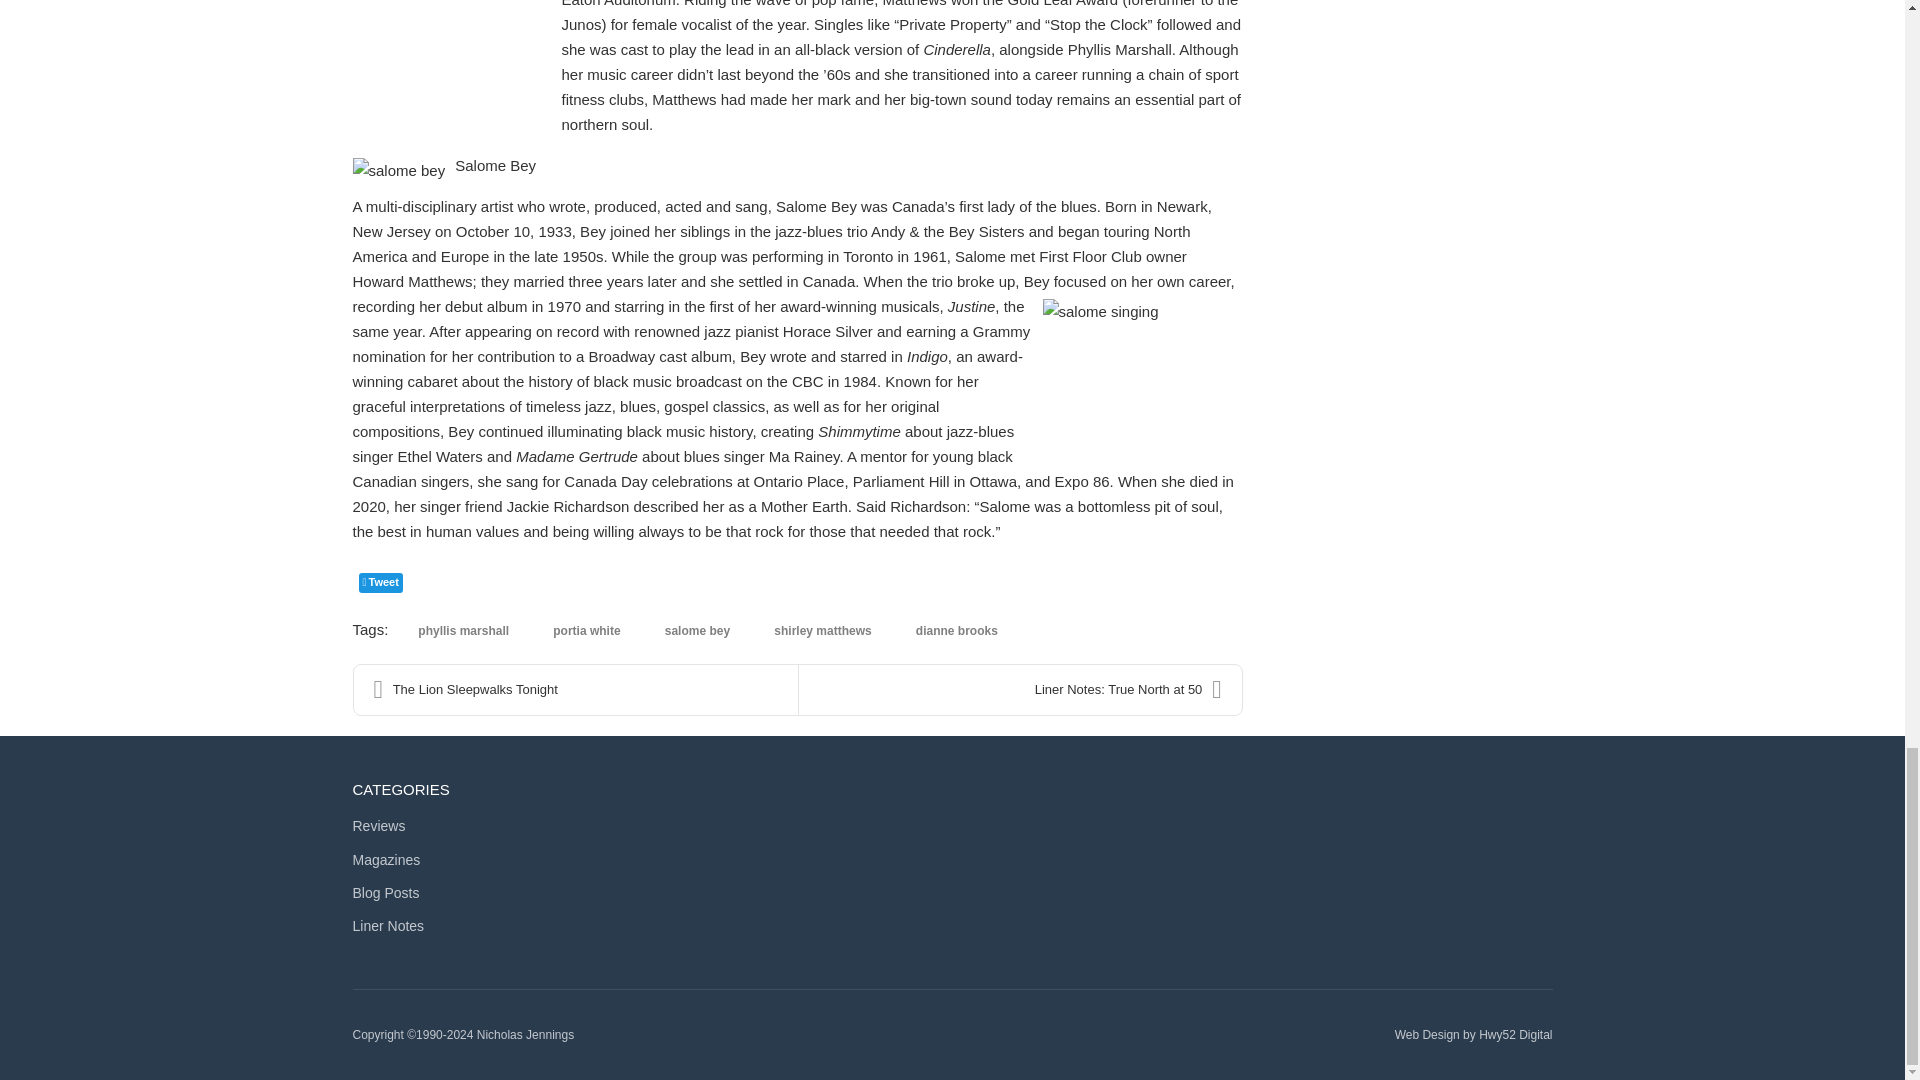 This screenshot has height=1080, width=1920. I want to click on Tweet, so click(379, 582).